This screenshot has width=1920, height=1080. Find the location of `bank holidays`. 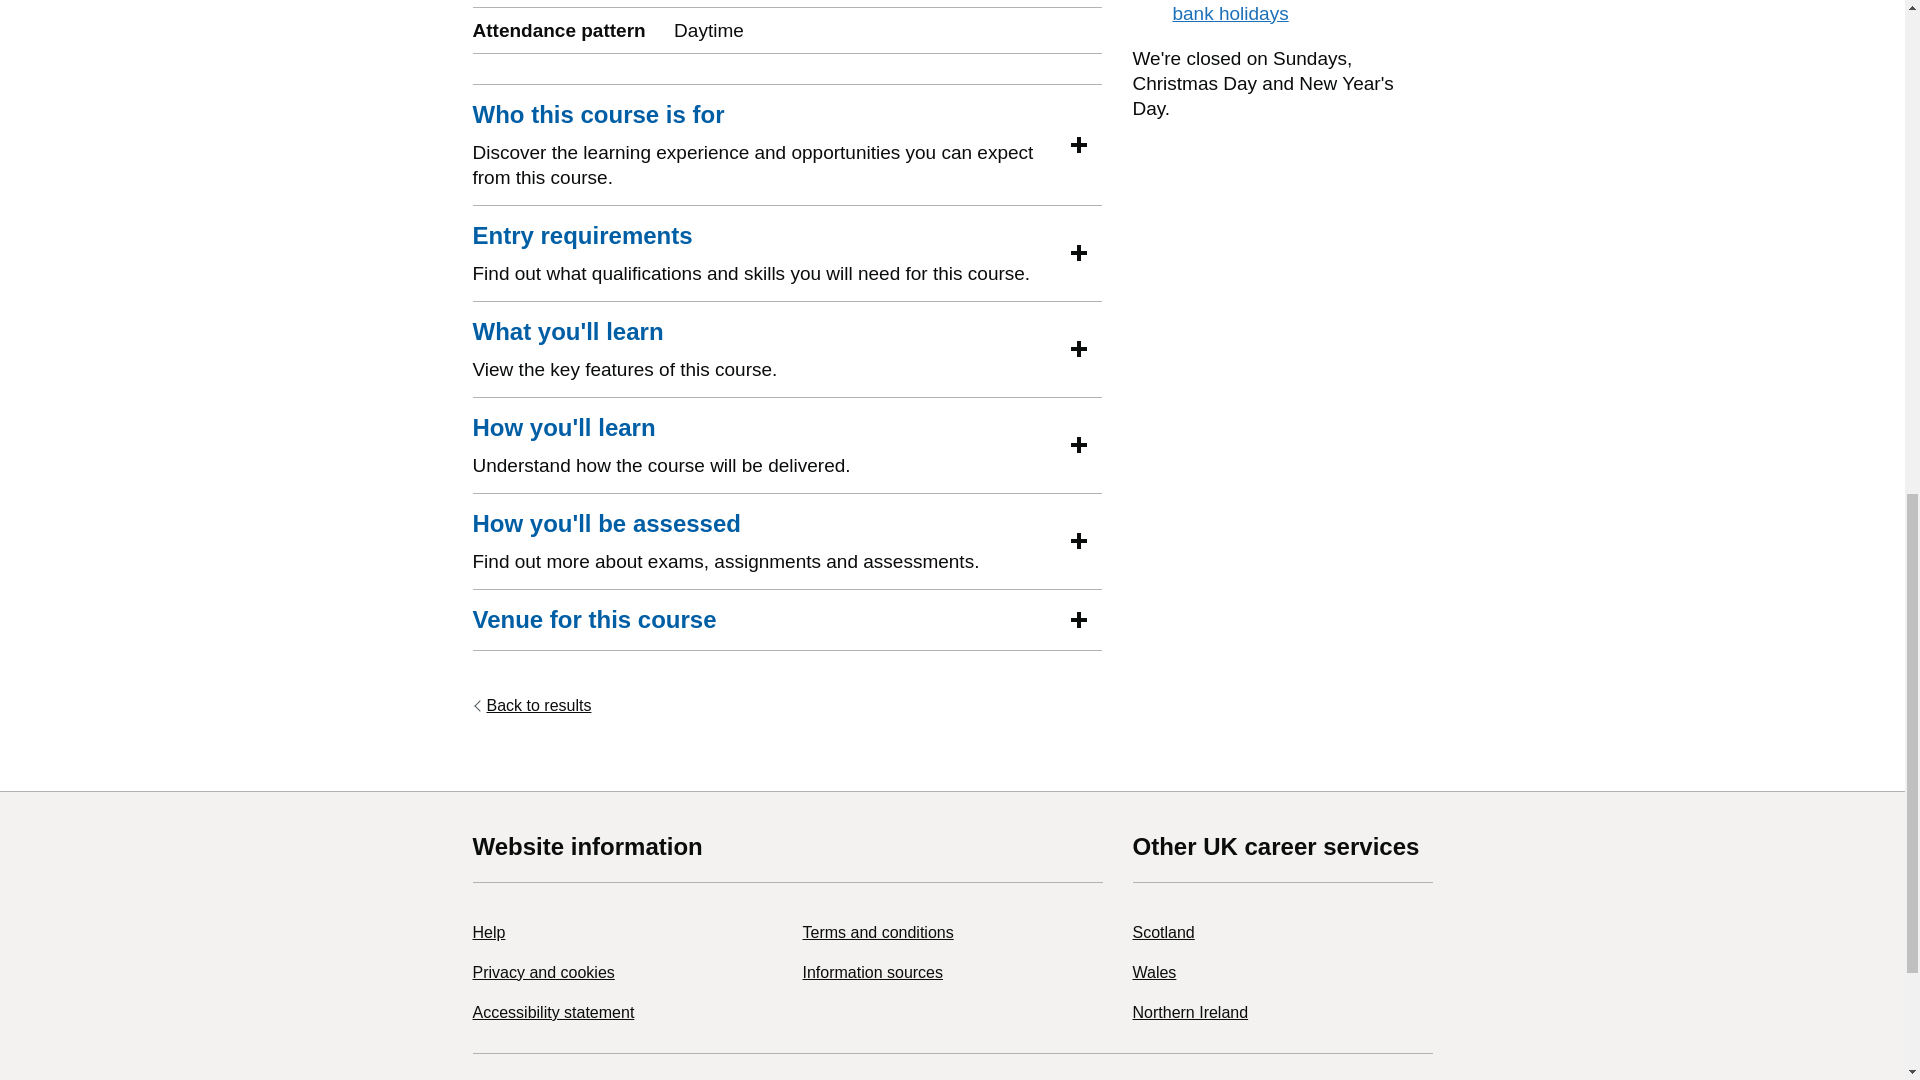

bank holidays is located at coordinates (1230, 13).